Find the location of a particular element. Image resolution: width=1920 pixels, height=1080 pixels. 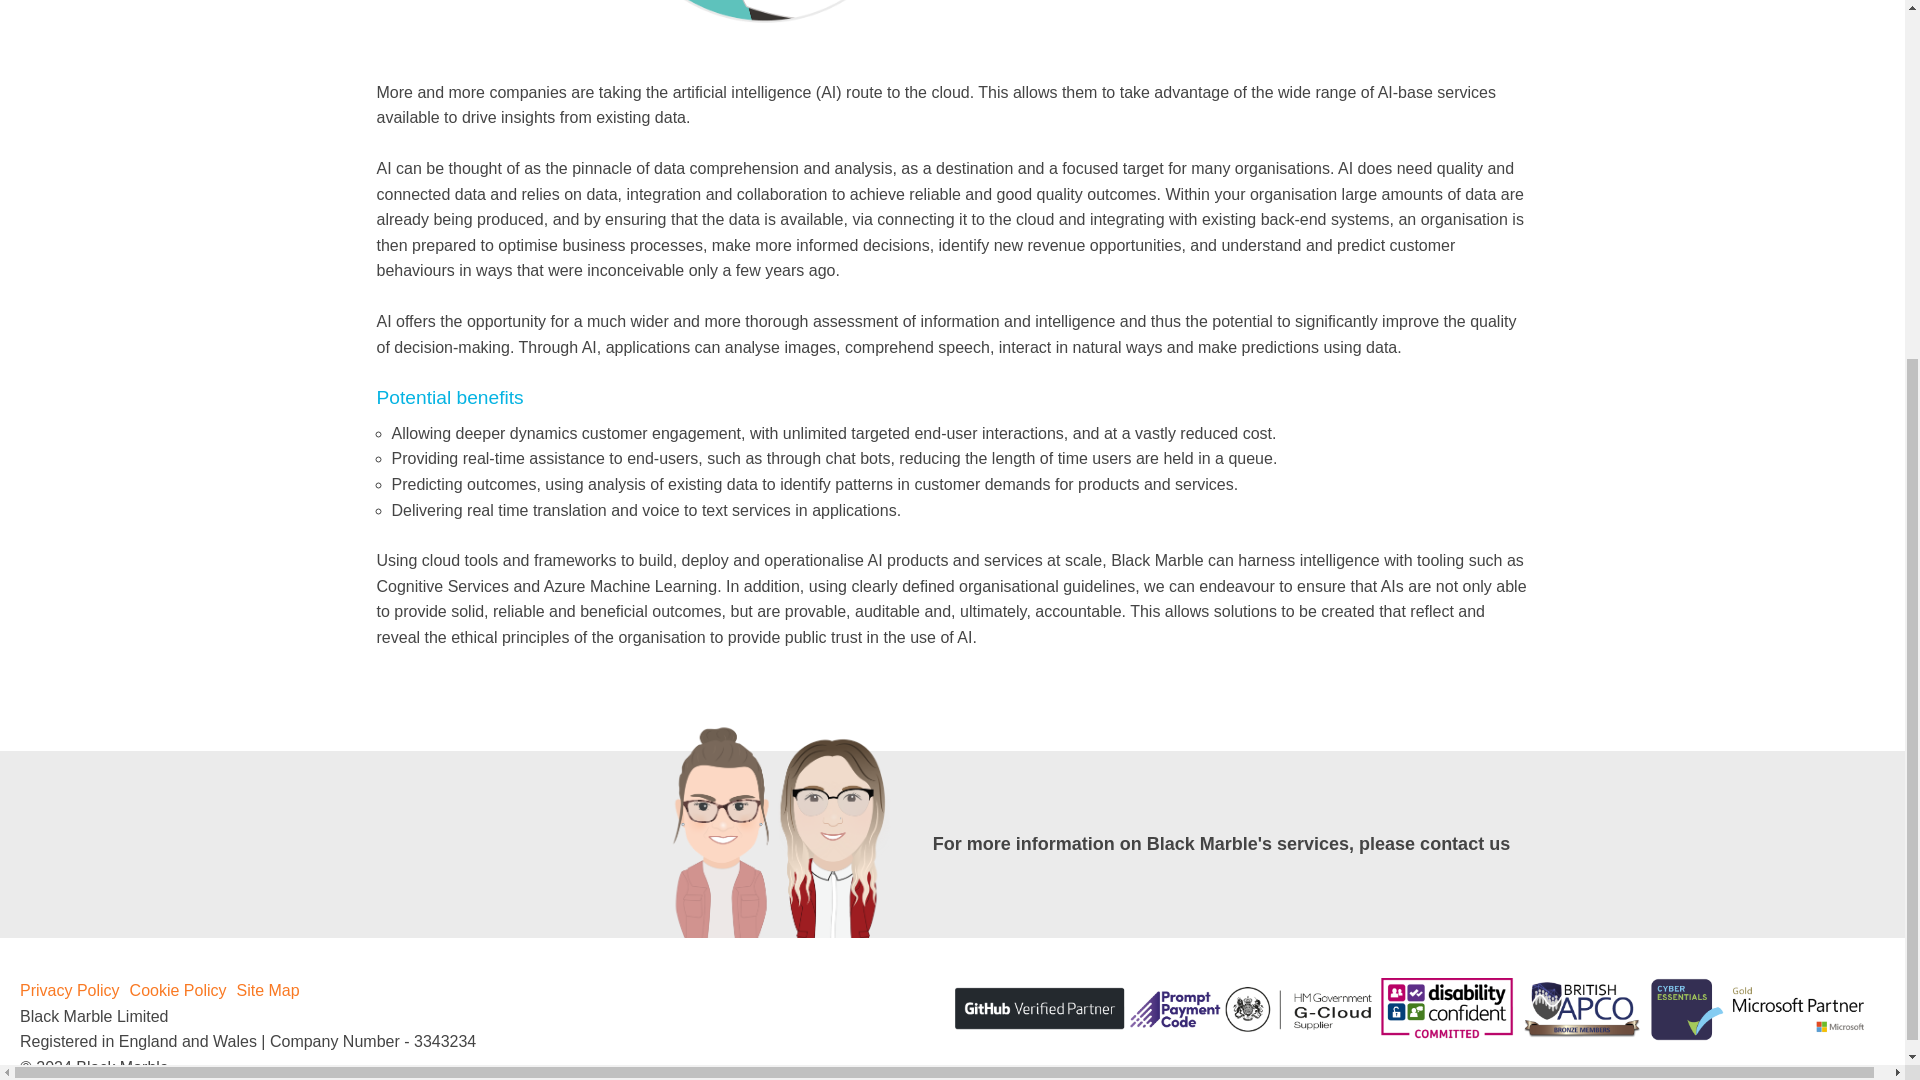

Privacy Policy is located at coordinates (69, 990).